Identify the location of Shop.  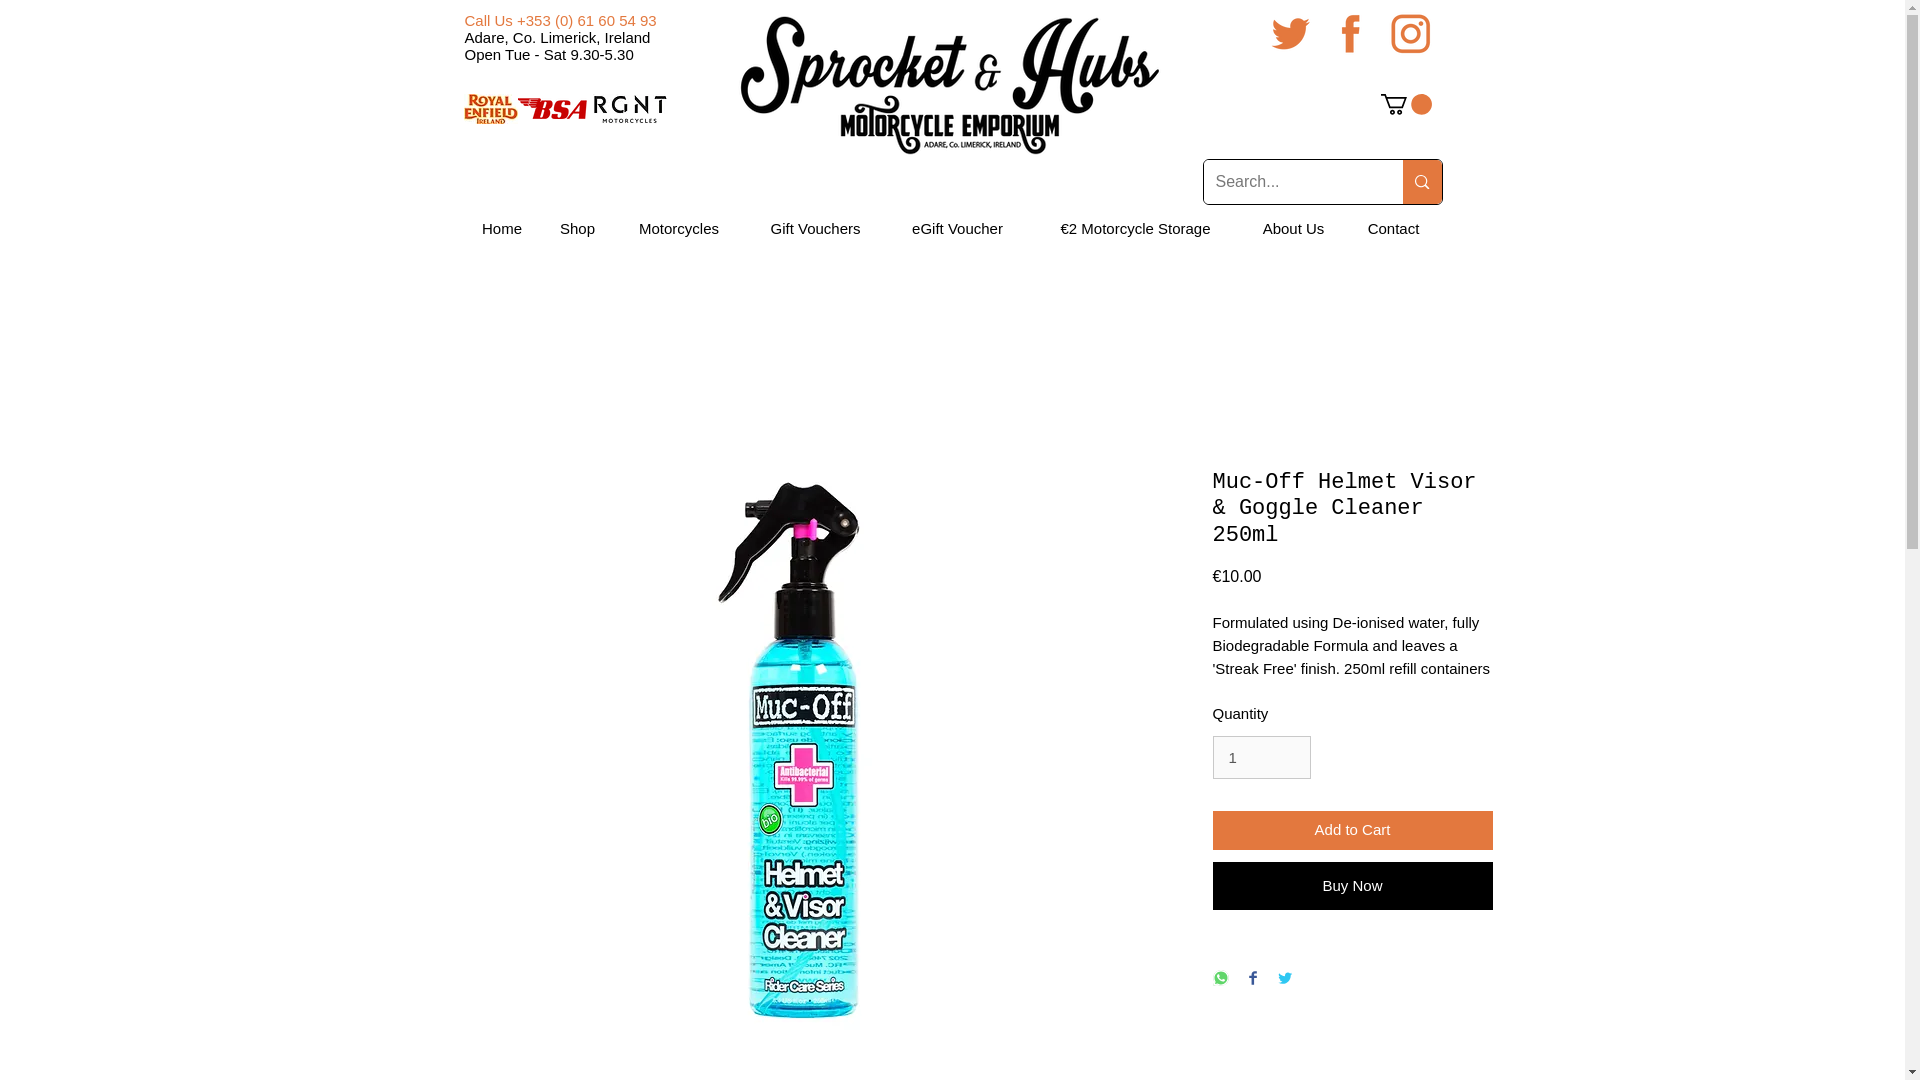
(578, 228).